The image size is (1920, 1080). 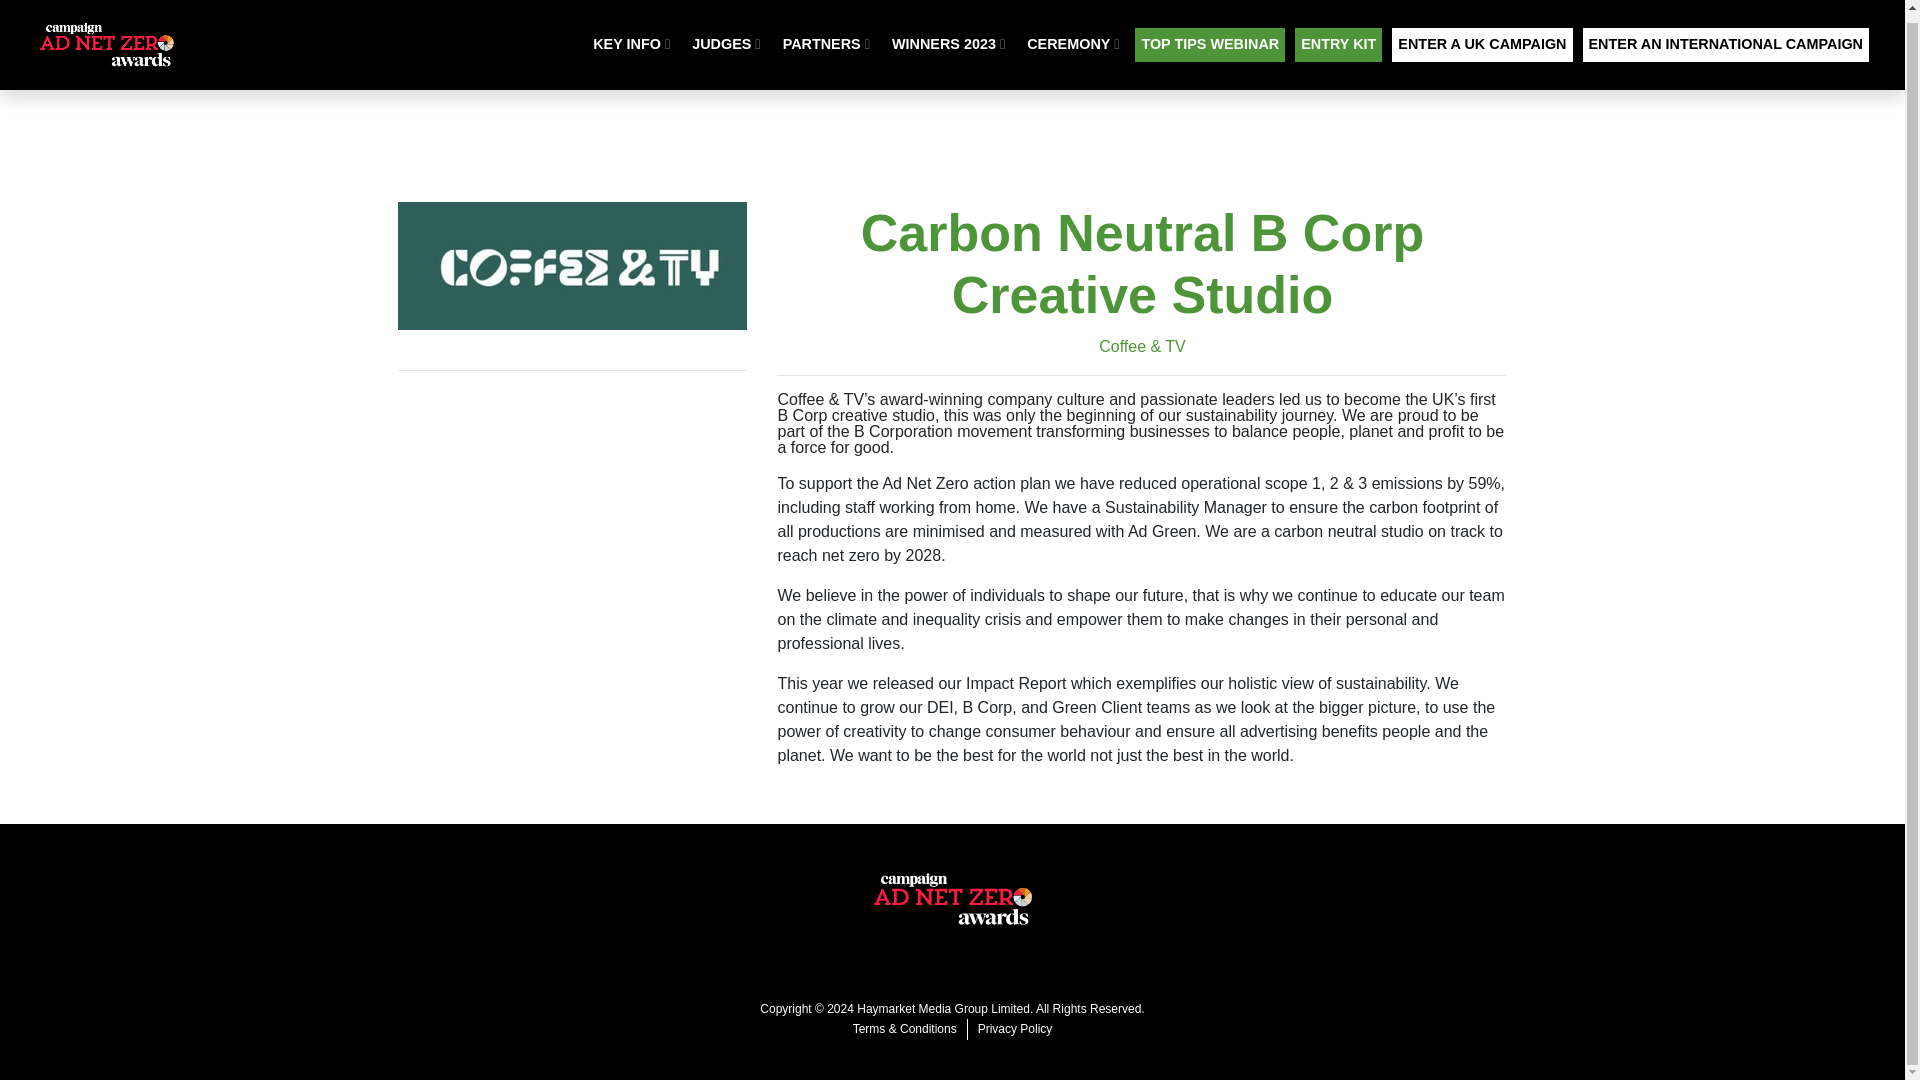 I want to click on ENTER AN INTERNATIONAL CAMPAIGN, so click(x=1725, y=37).